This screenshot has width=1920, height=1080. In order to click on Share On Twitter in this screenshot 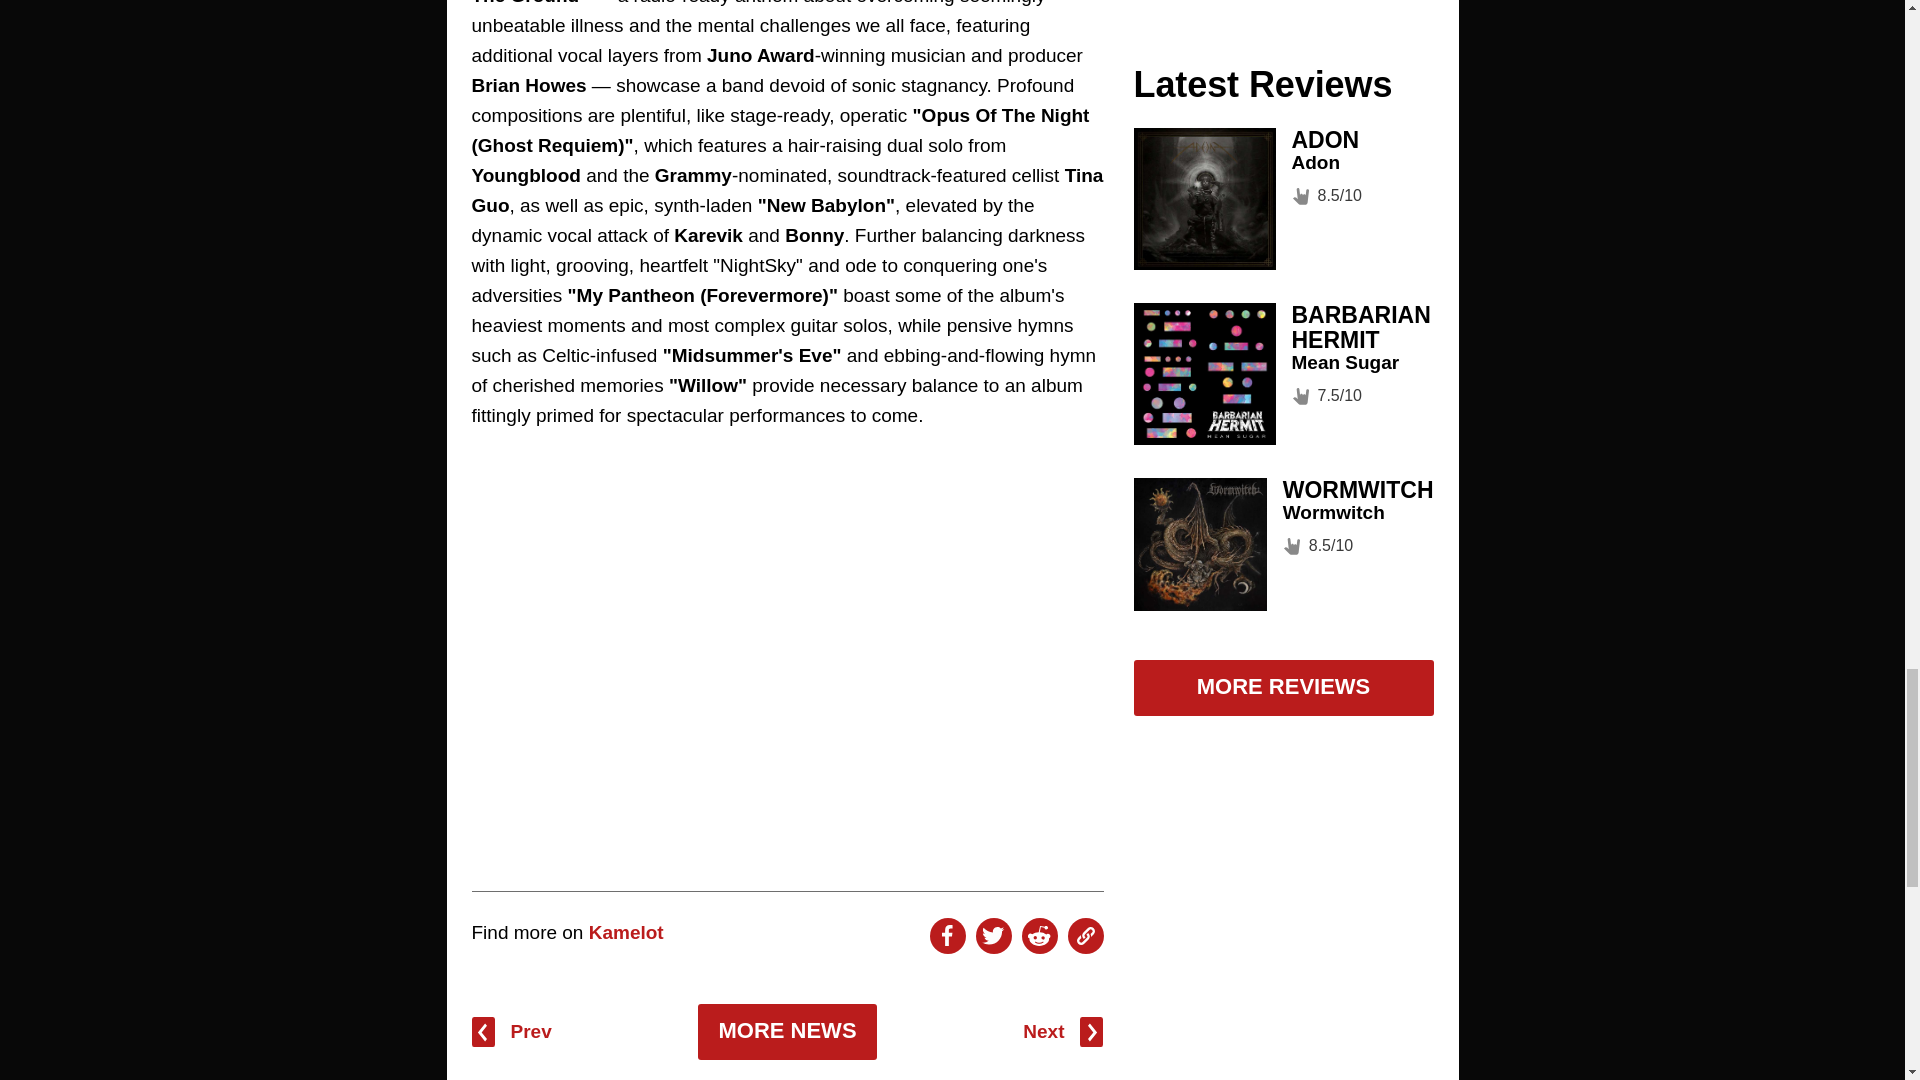, I will do `click(993, 936)`.